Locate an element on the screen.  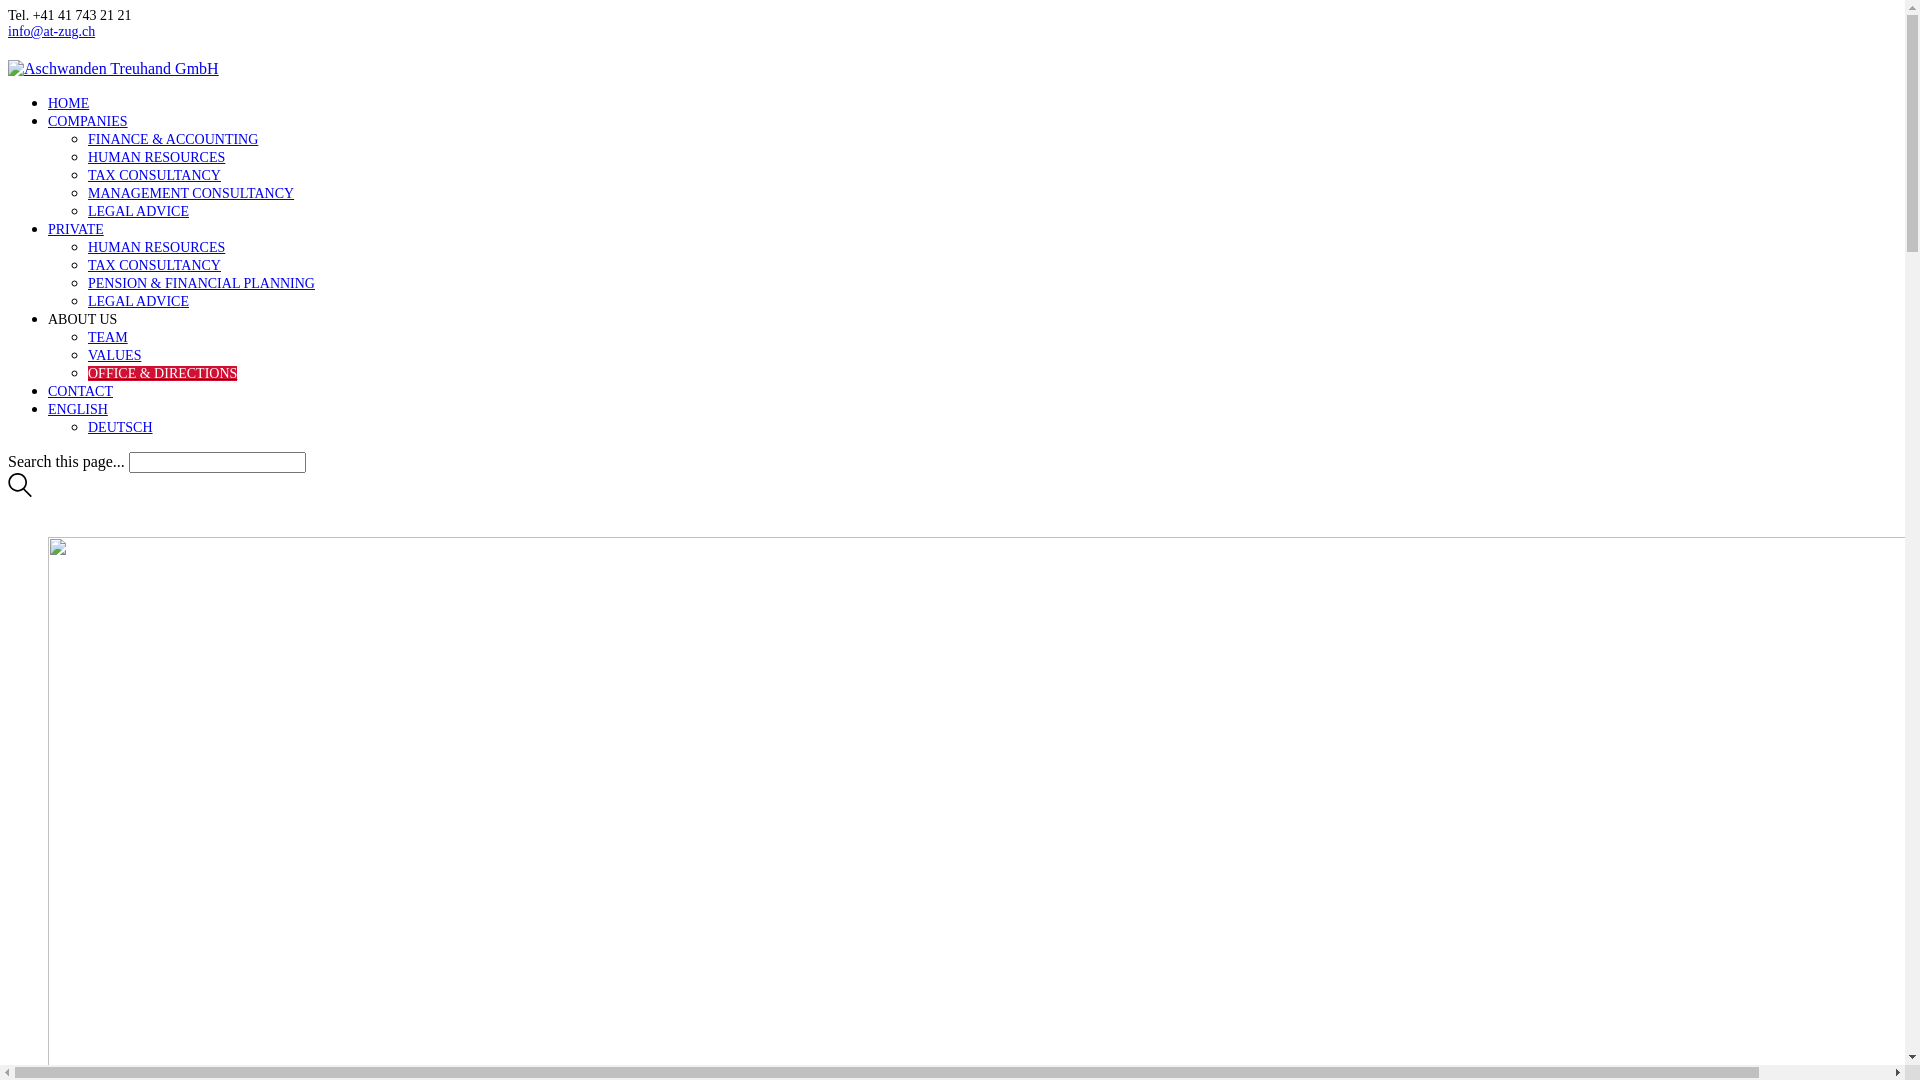
HUMAN RESOURCES is located at coordinates (156, 158).